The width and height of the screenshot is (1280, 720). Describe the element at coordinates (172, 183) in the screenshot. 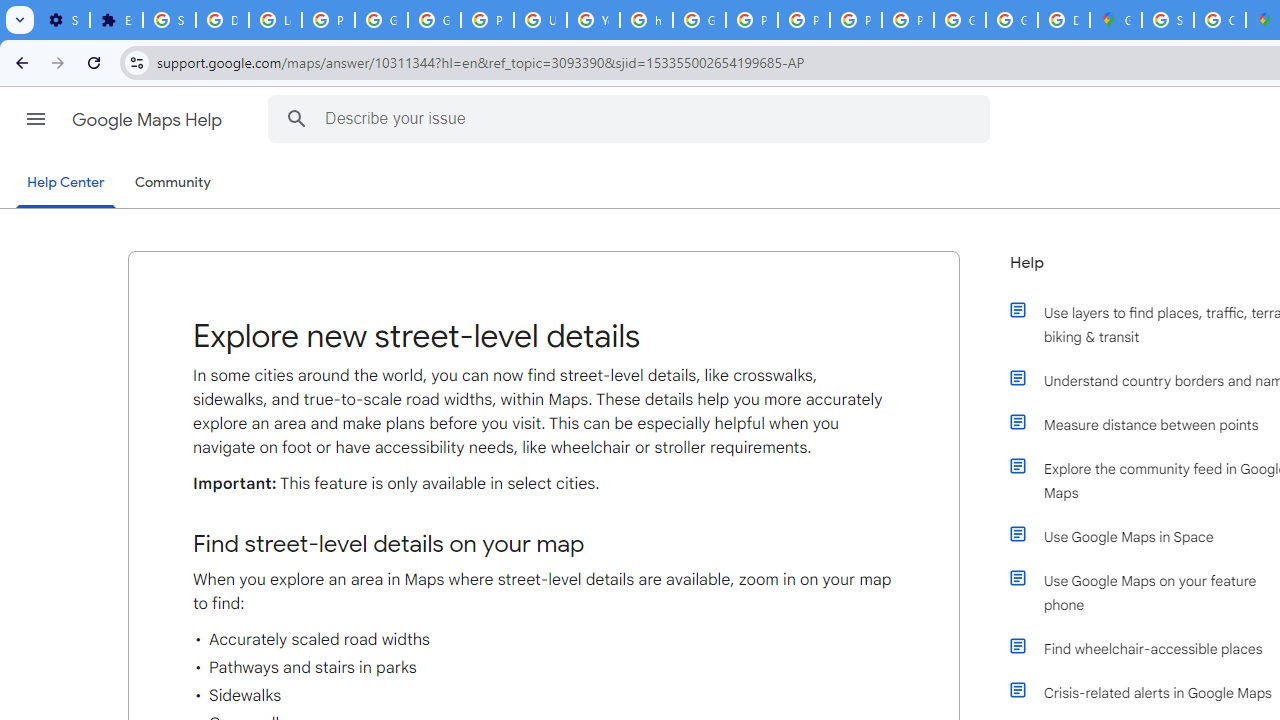

I see `Community` at that location.